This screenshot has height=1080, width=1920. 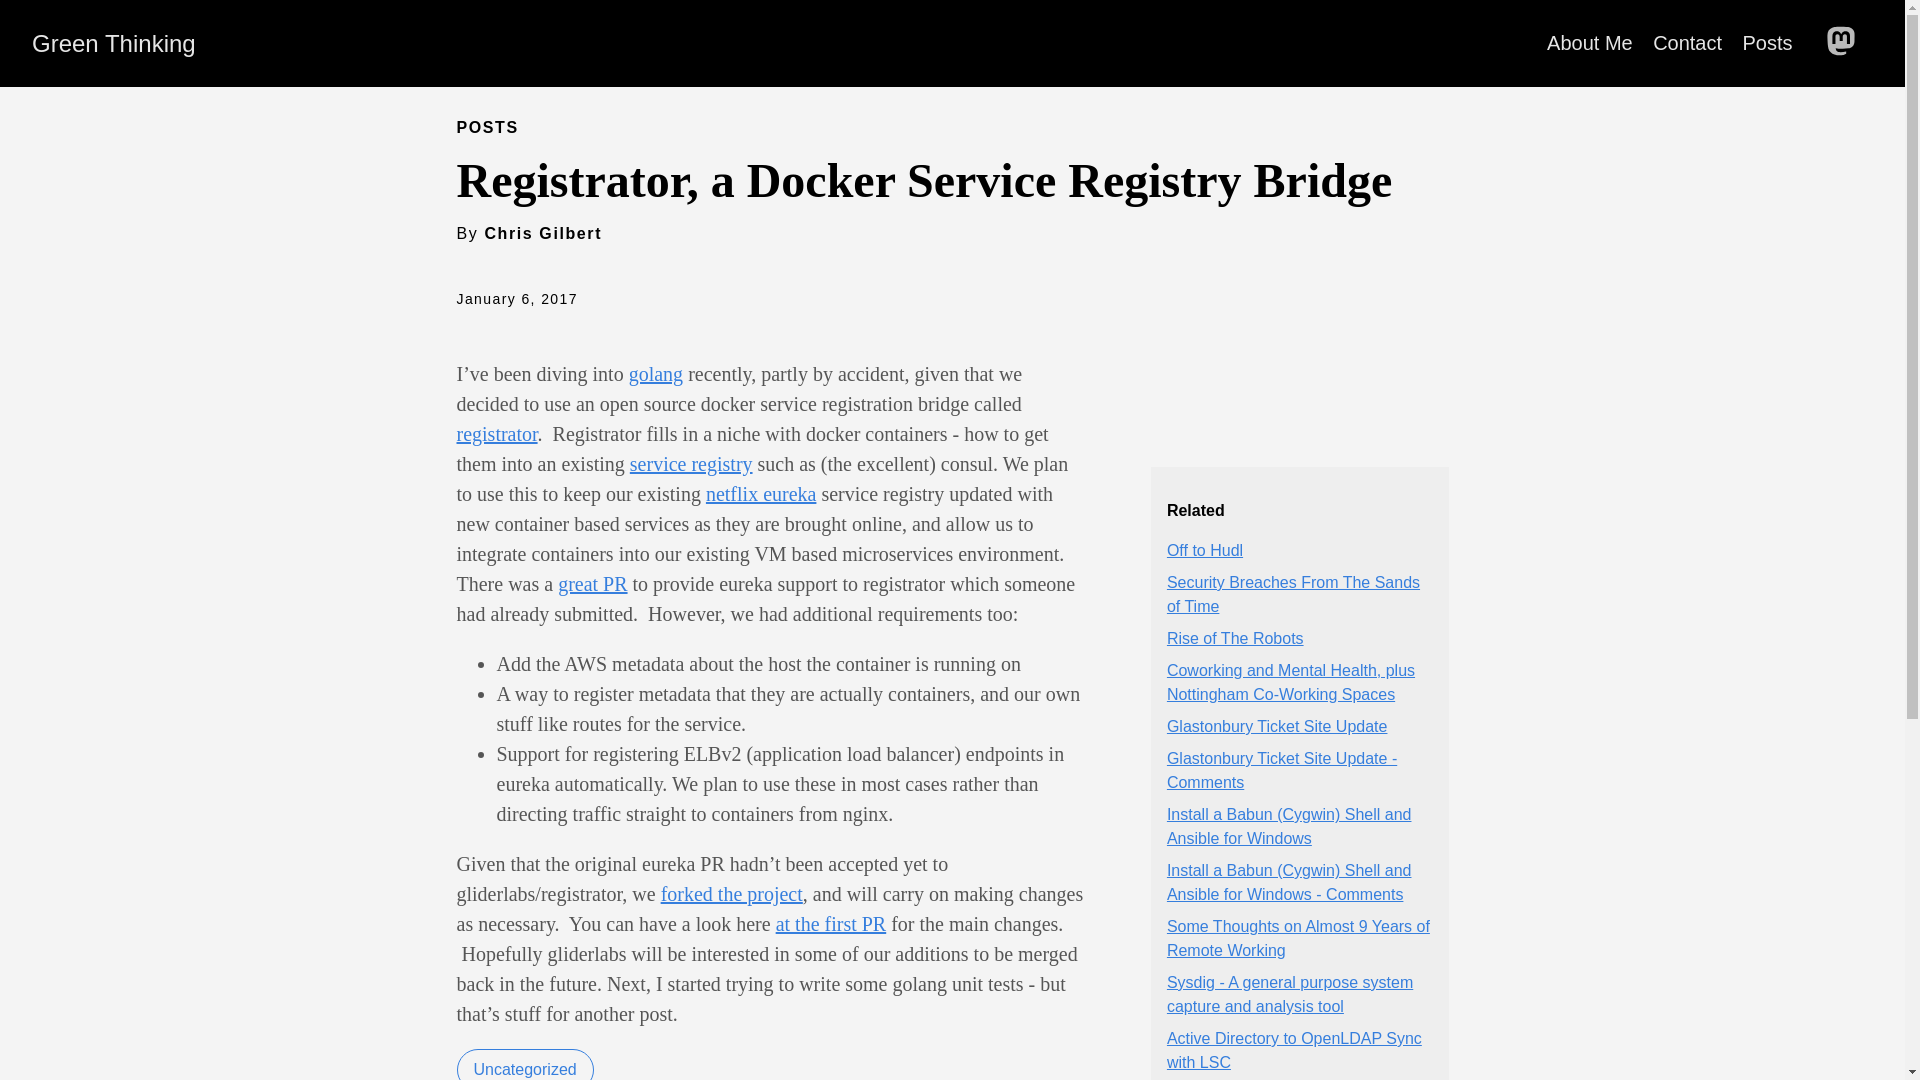 What do you see at coordinates (656, 373) in the screenshot?
I see `golang` at bounding box center [656, 373].